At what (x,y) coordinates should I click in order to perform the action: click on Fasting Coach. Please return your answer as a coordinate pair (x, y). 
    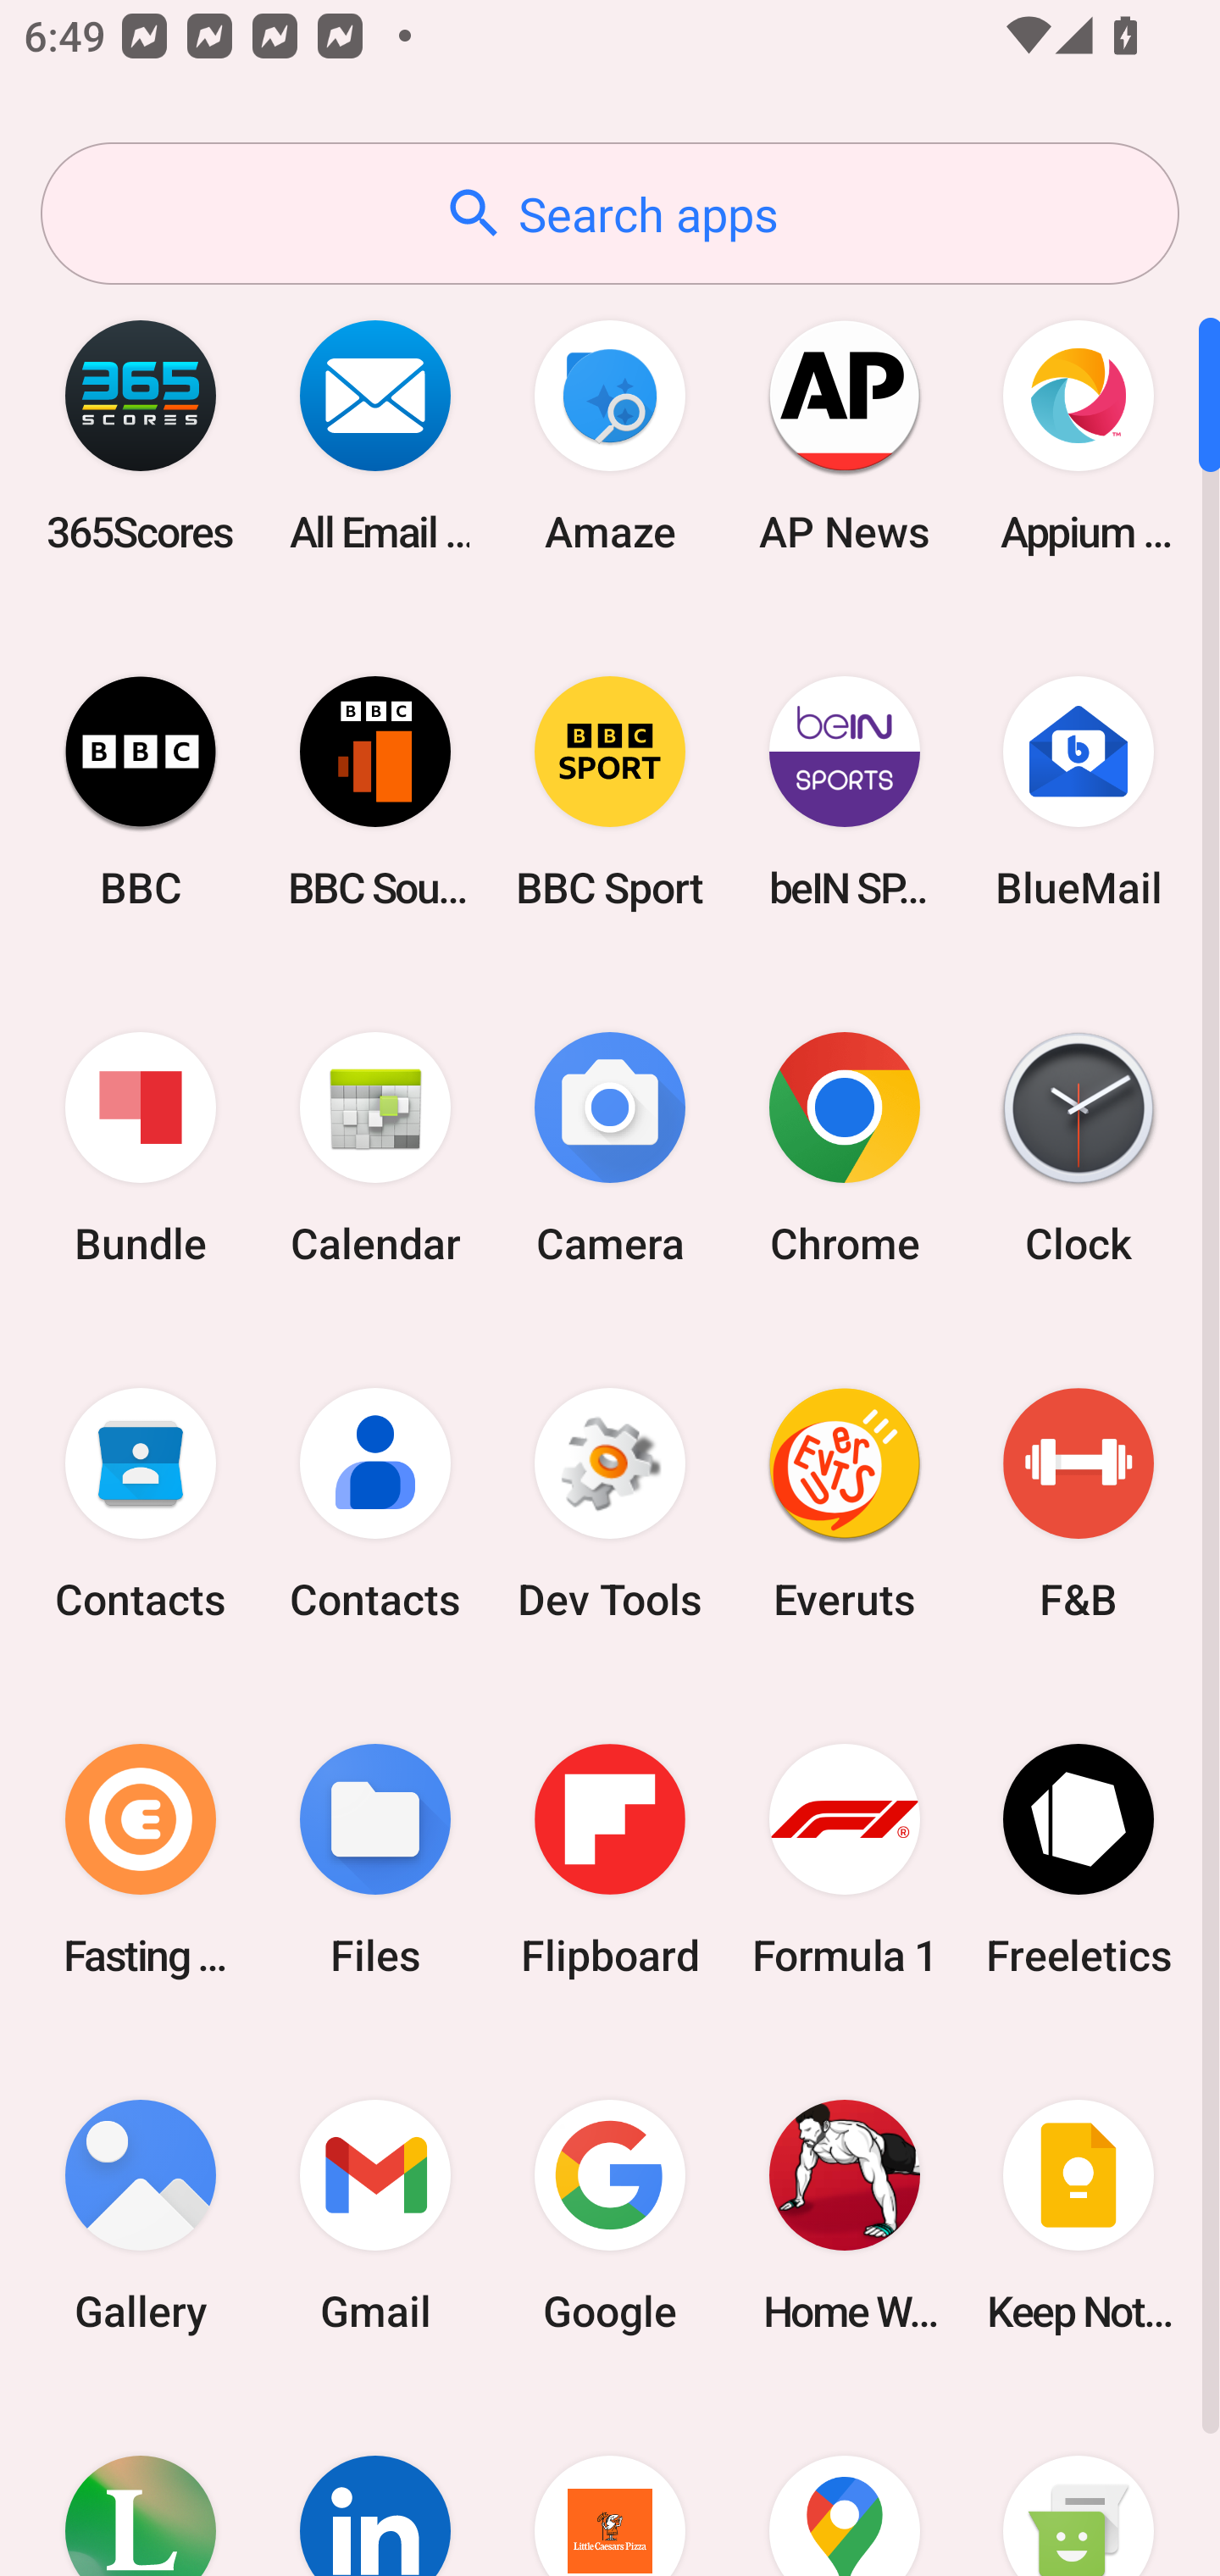
    Looking at the image, I should click on (141, 1859).